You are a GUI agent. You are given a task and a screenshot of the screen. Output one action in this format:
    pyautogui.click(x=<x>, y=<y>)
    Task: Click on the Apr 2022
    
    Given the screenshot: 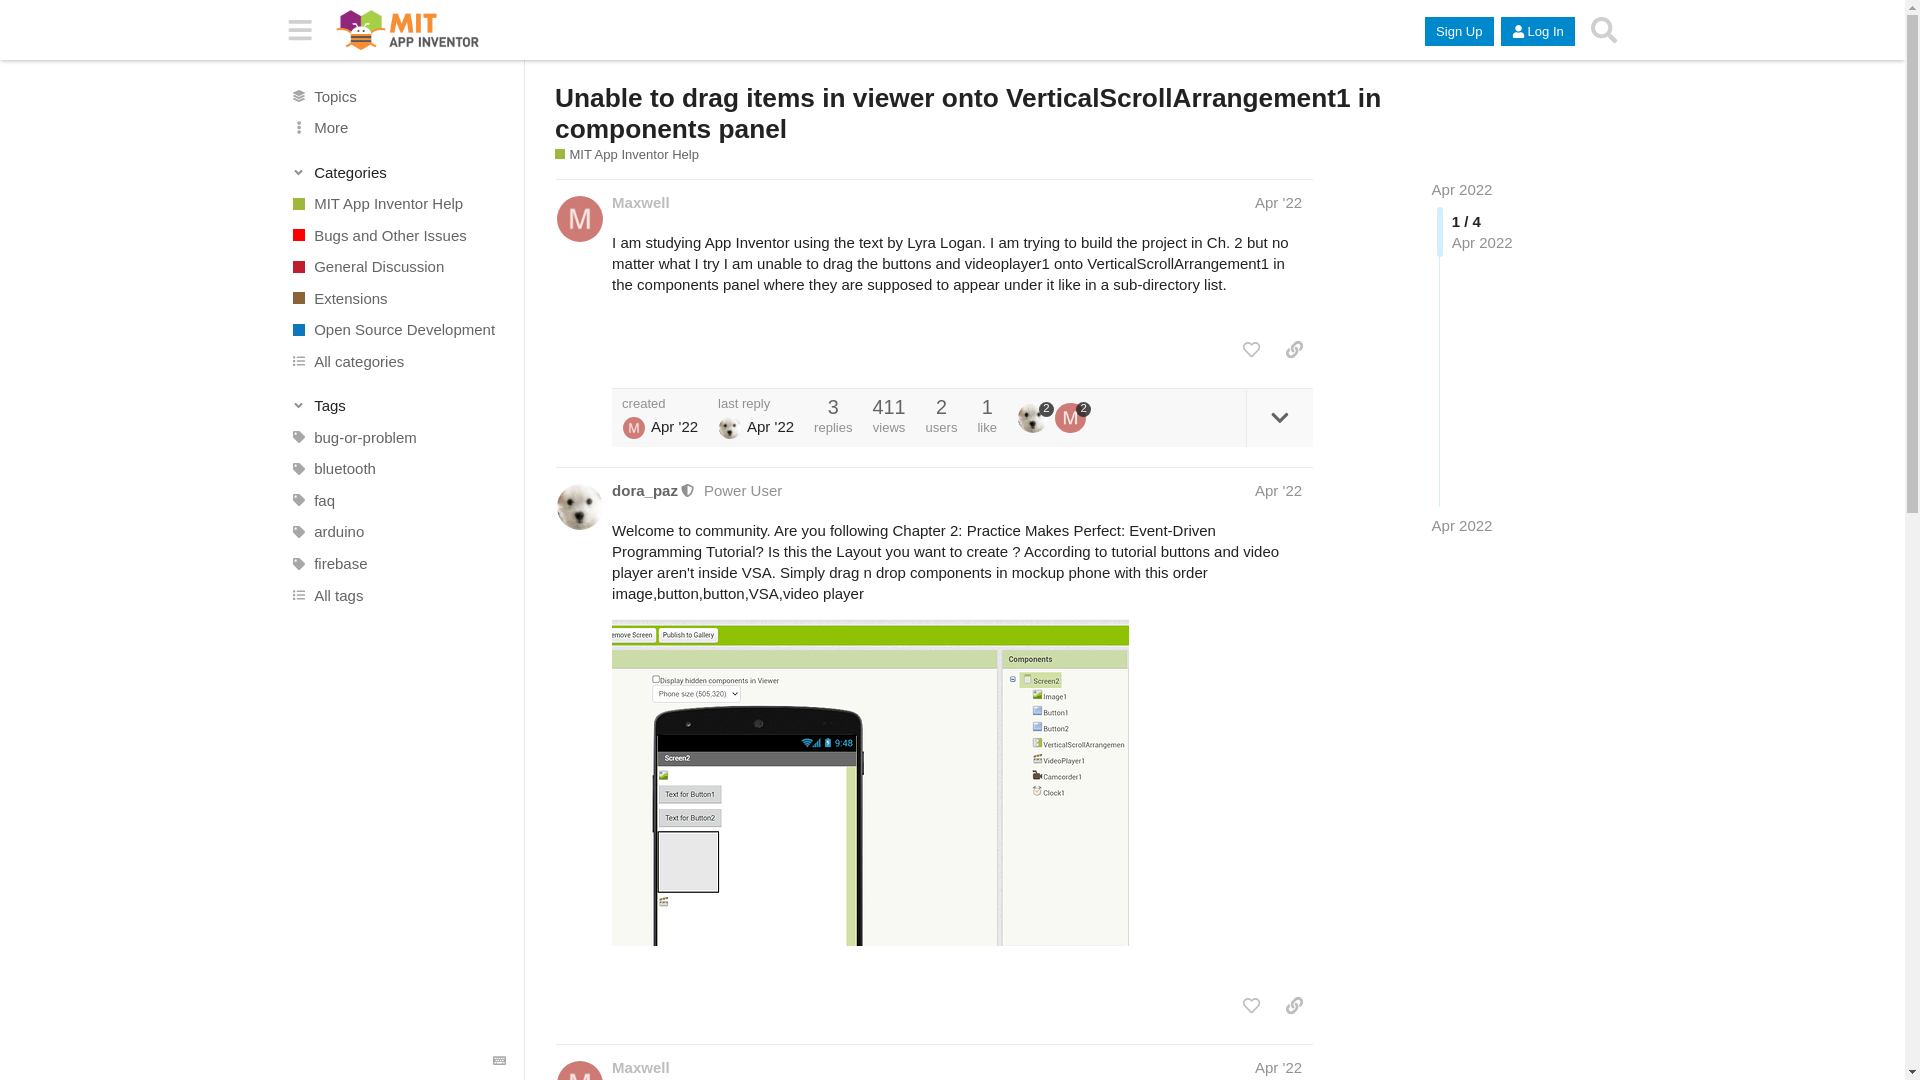 What is the action you would take?
    pyautogui.click(x=1462, y=525)
    